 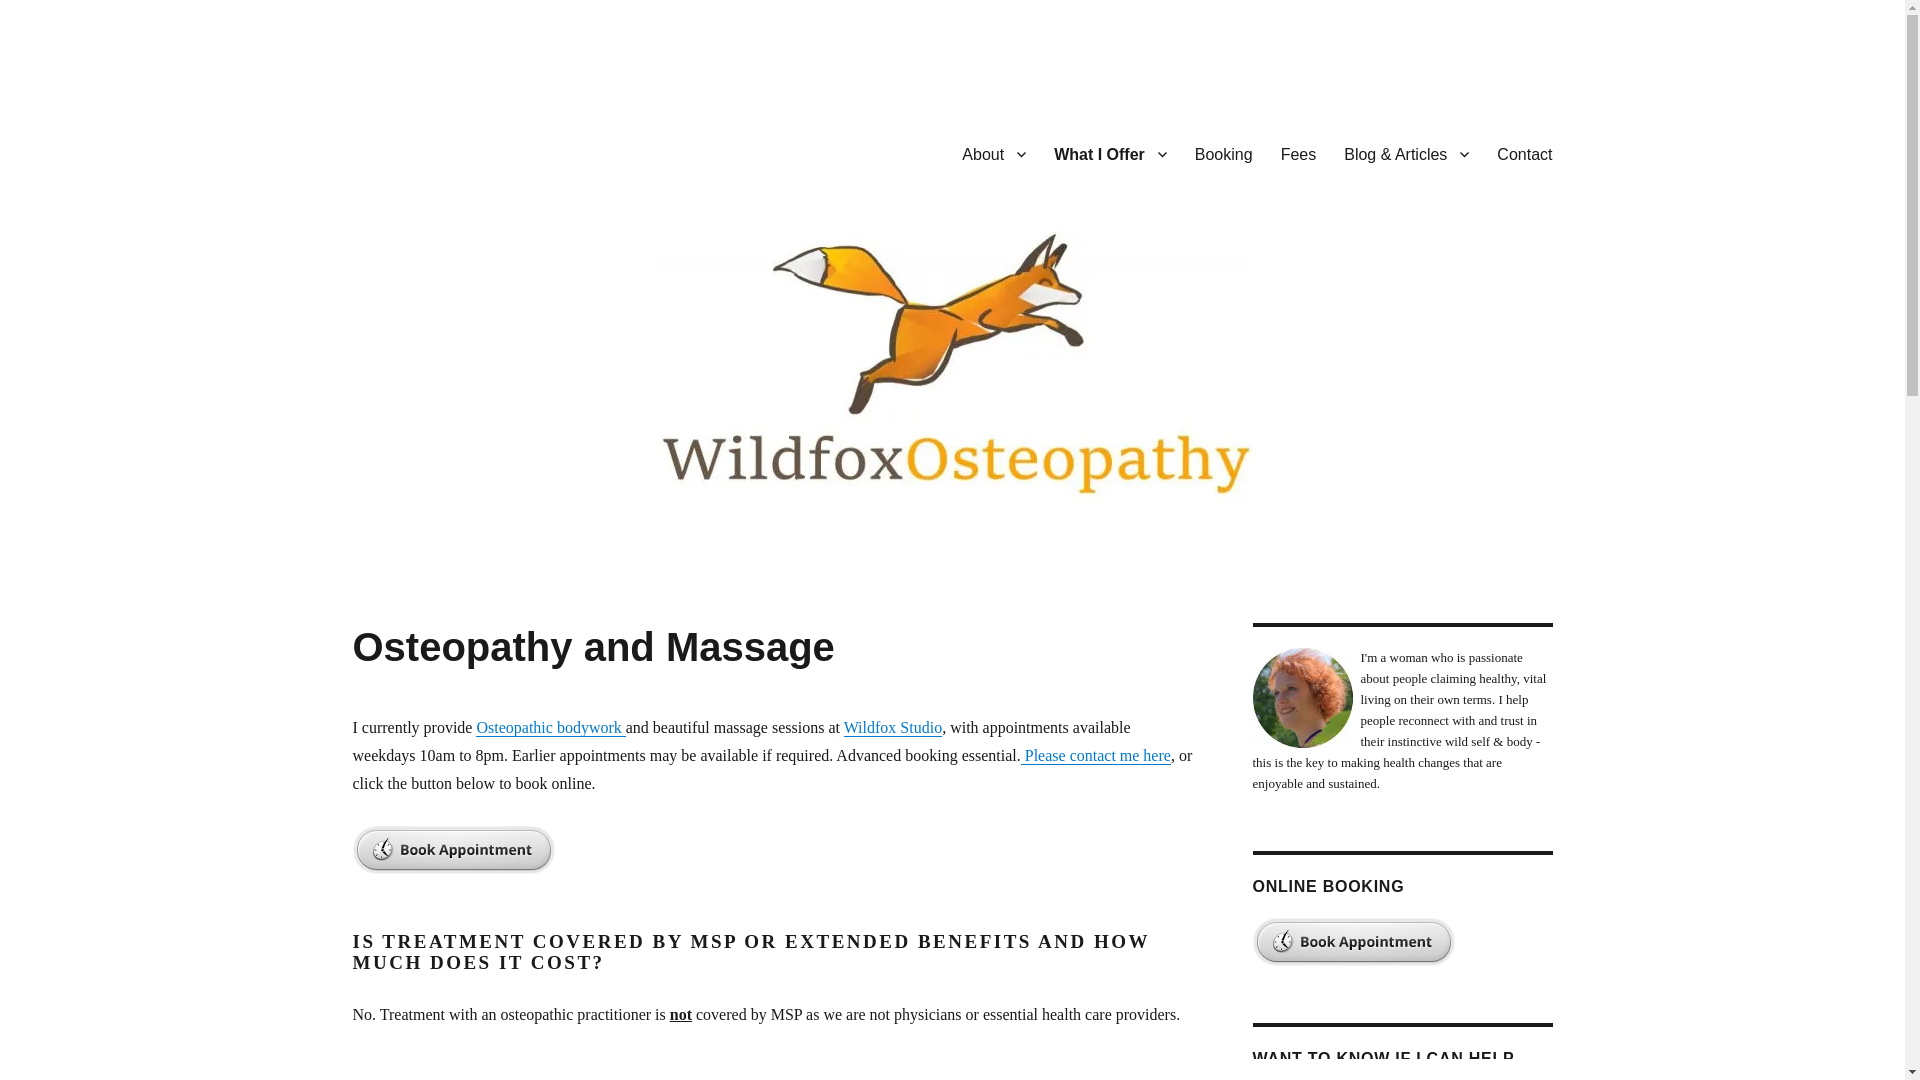 I want to click on What I Offer, so click(x=1110, y=153).